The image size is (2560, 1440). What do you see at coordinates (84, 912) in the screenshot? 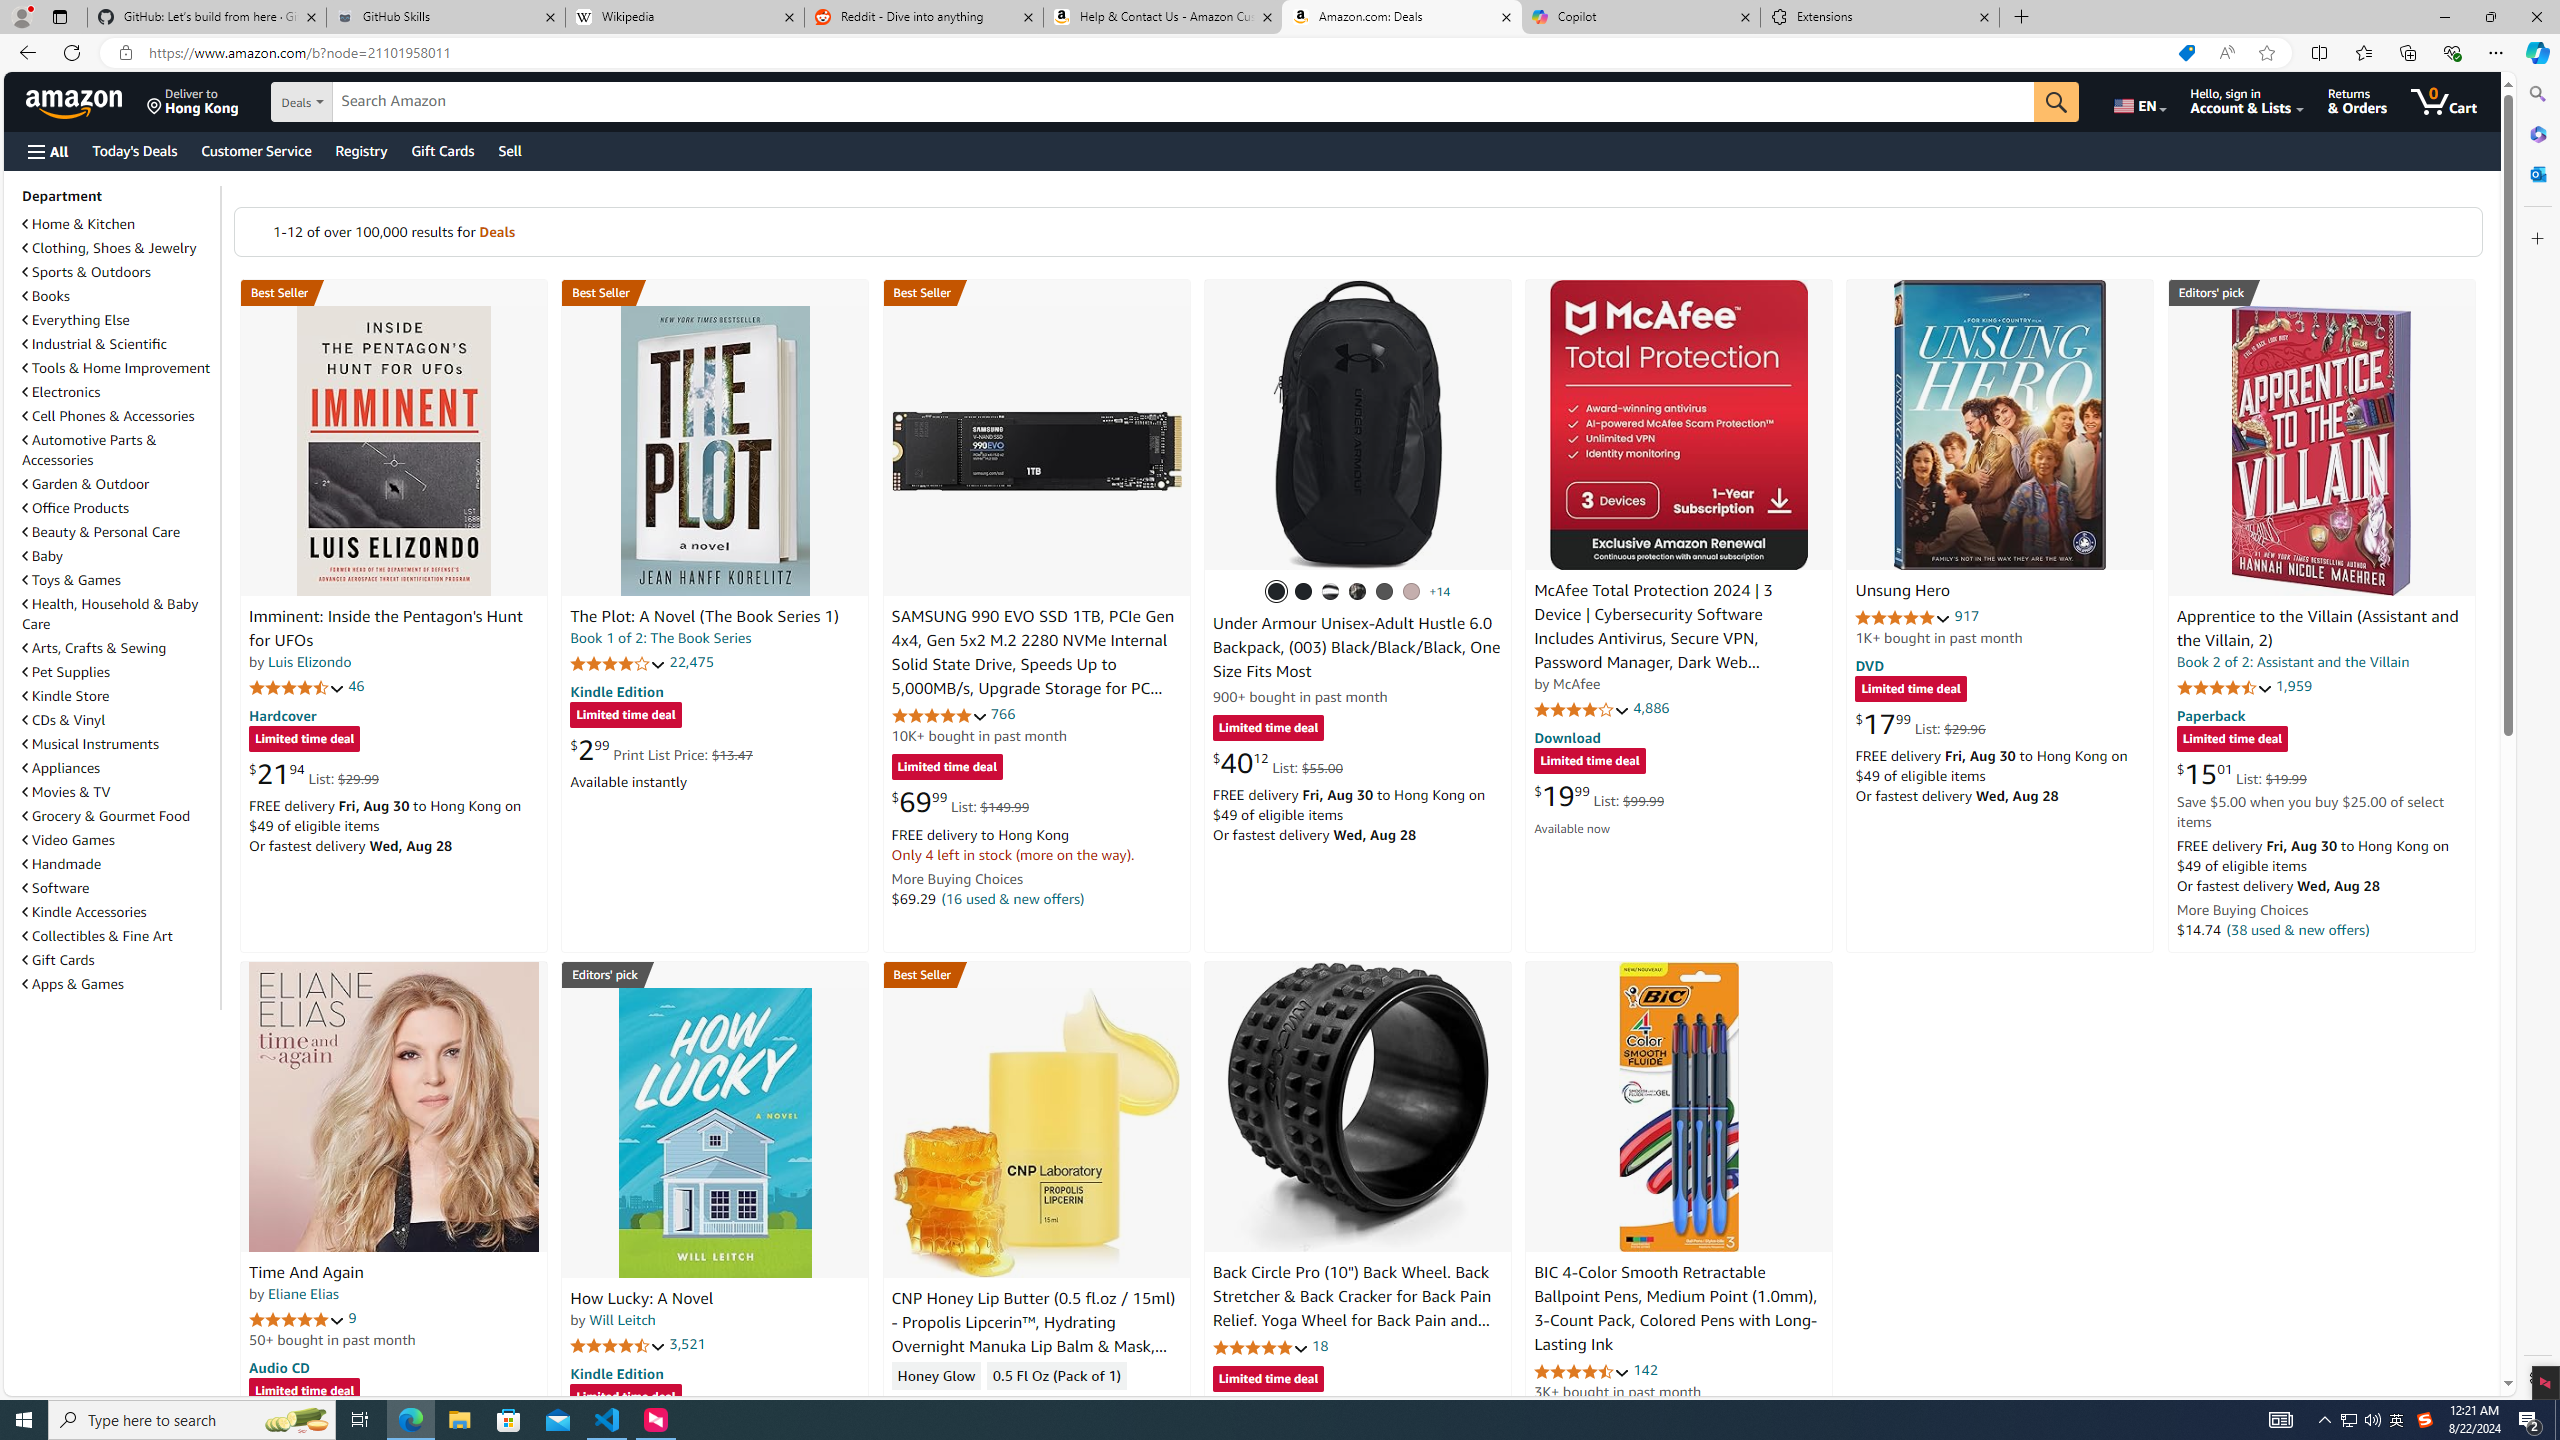
I see `Kindle Accessories` at bounding box center [84, 912].